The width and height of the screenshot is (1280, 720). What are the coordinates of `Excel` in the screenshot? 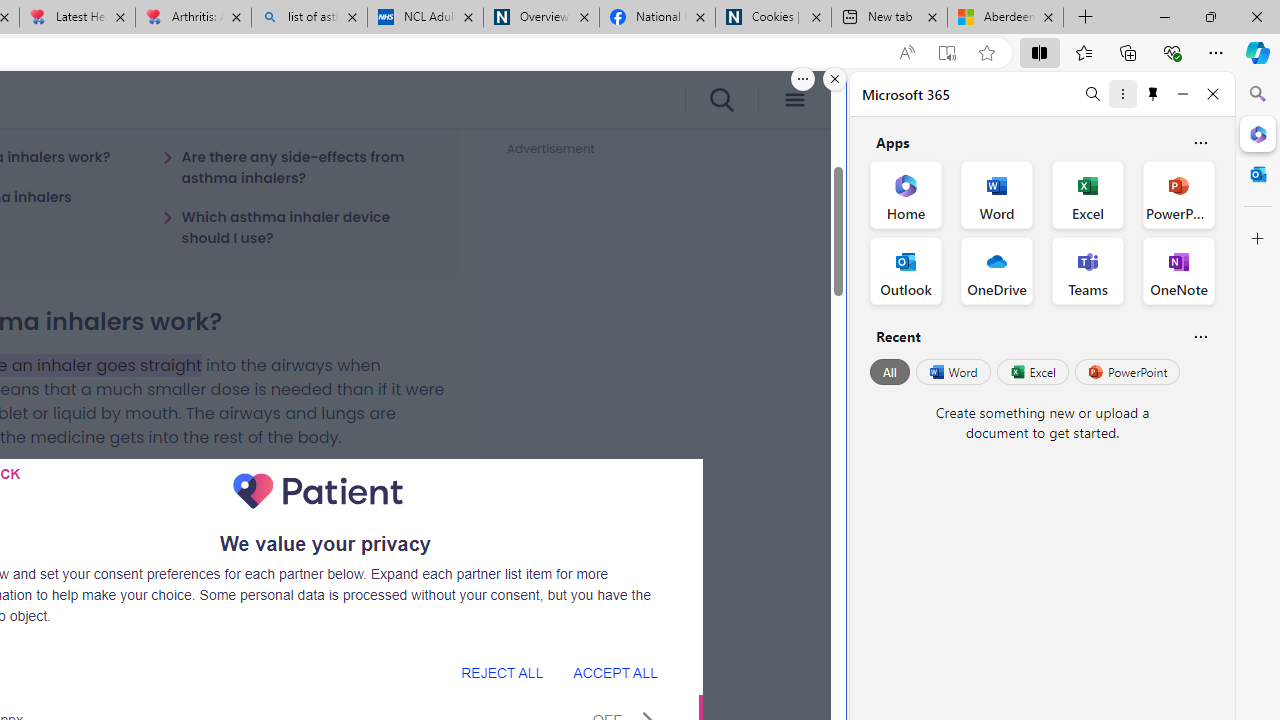 It's located at (1032, 372).